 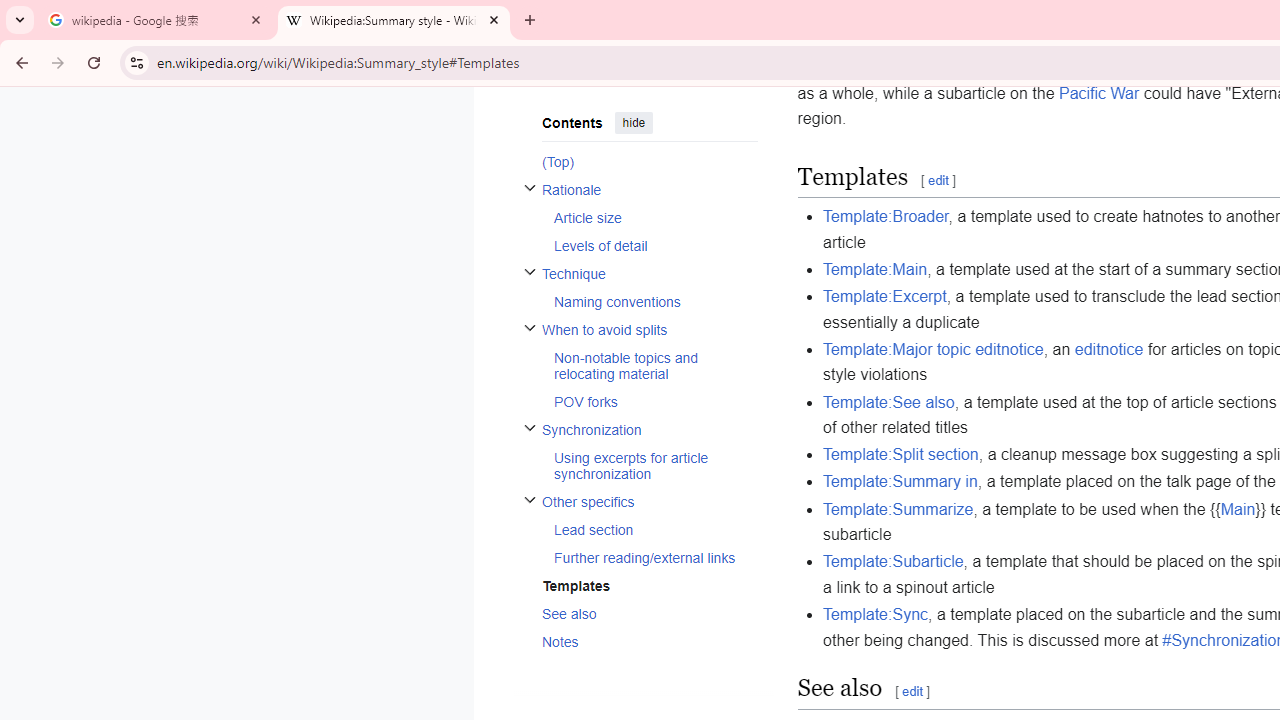 What do you see at coordinates (530, 500) in the screenshot?
I see `Toggle Other specifics subsection` at bounding box center [530, 500].